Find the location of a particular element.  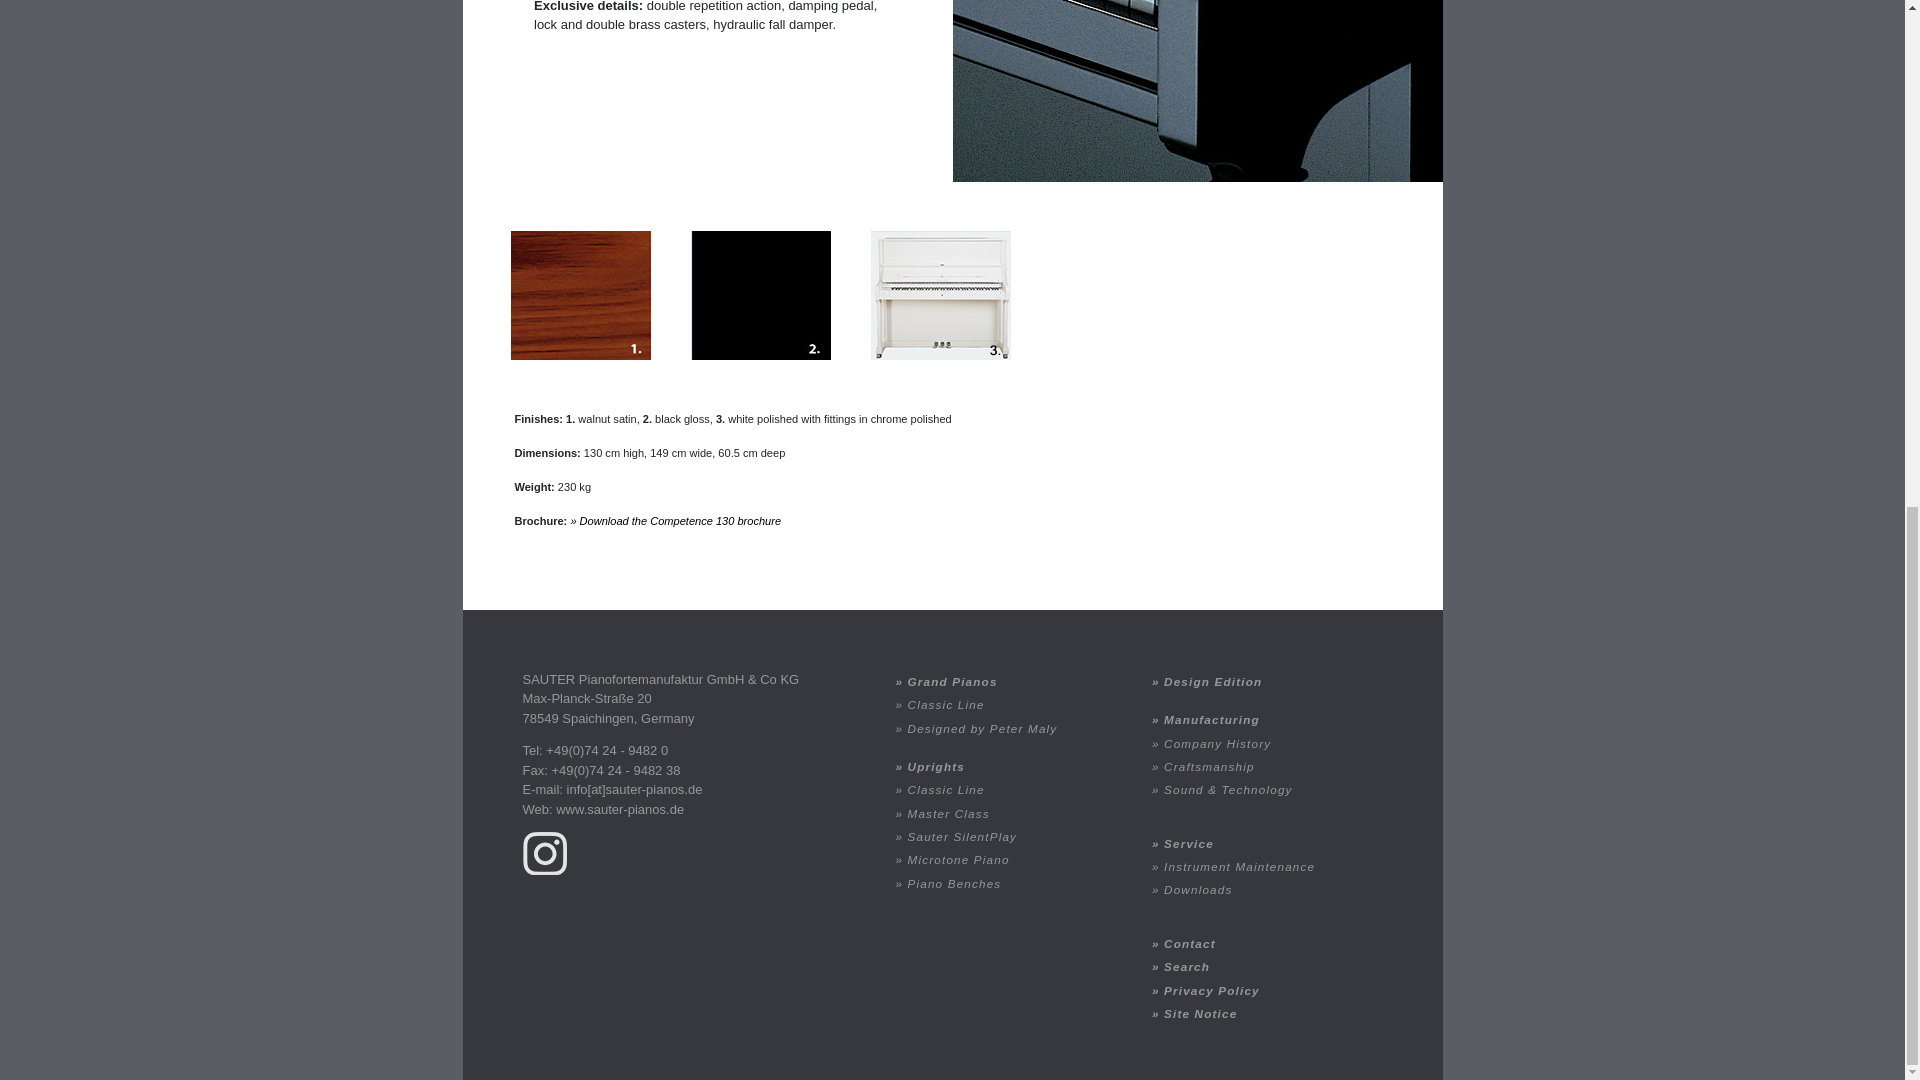

Download the Competence 130 brochure is located at coordinates (676, 521).